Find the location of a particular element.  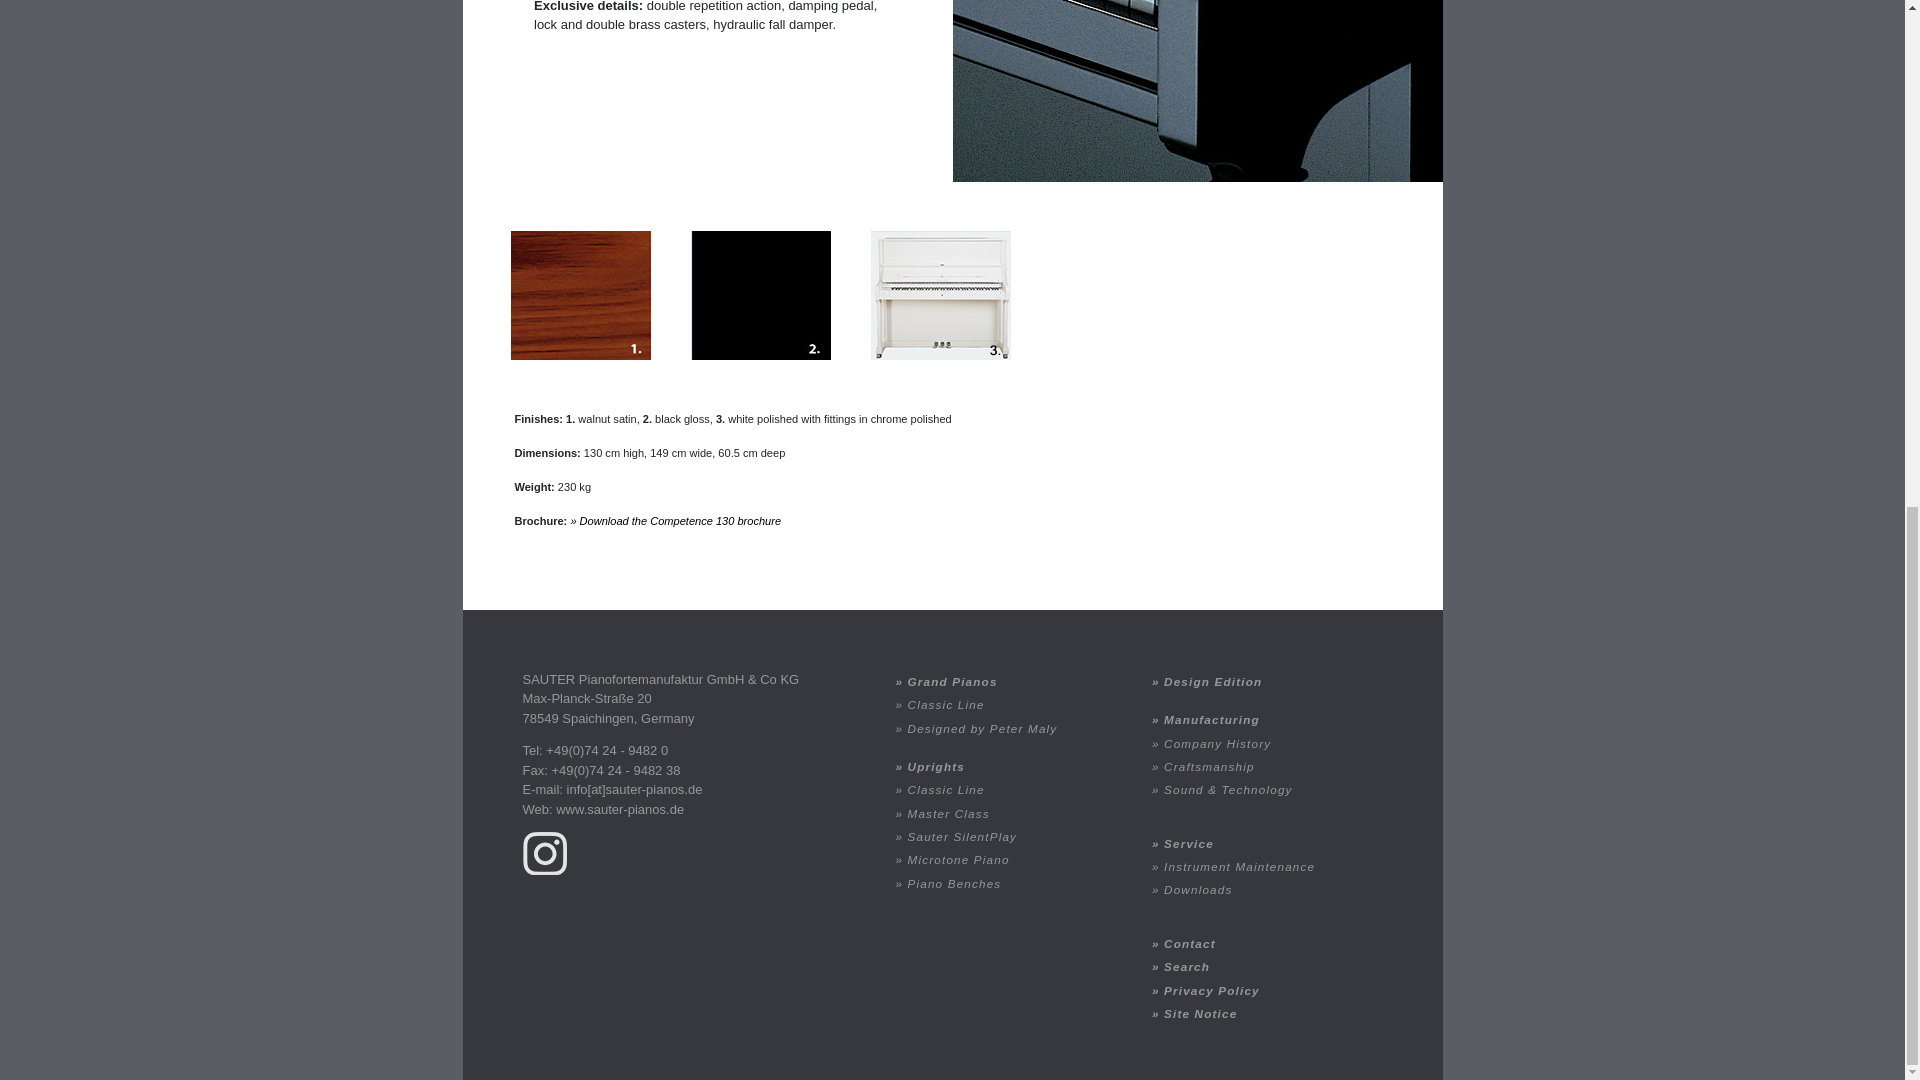

Download the Competence 130 brochure is located at coordinates (676, 521).